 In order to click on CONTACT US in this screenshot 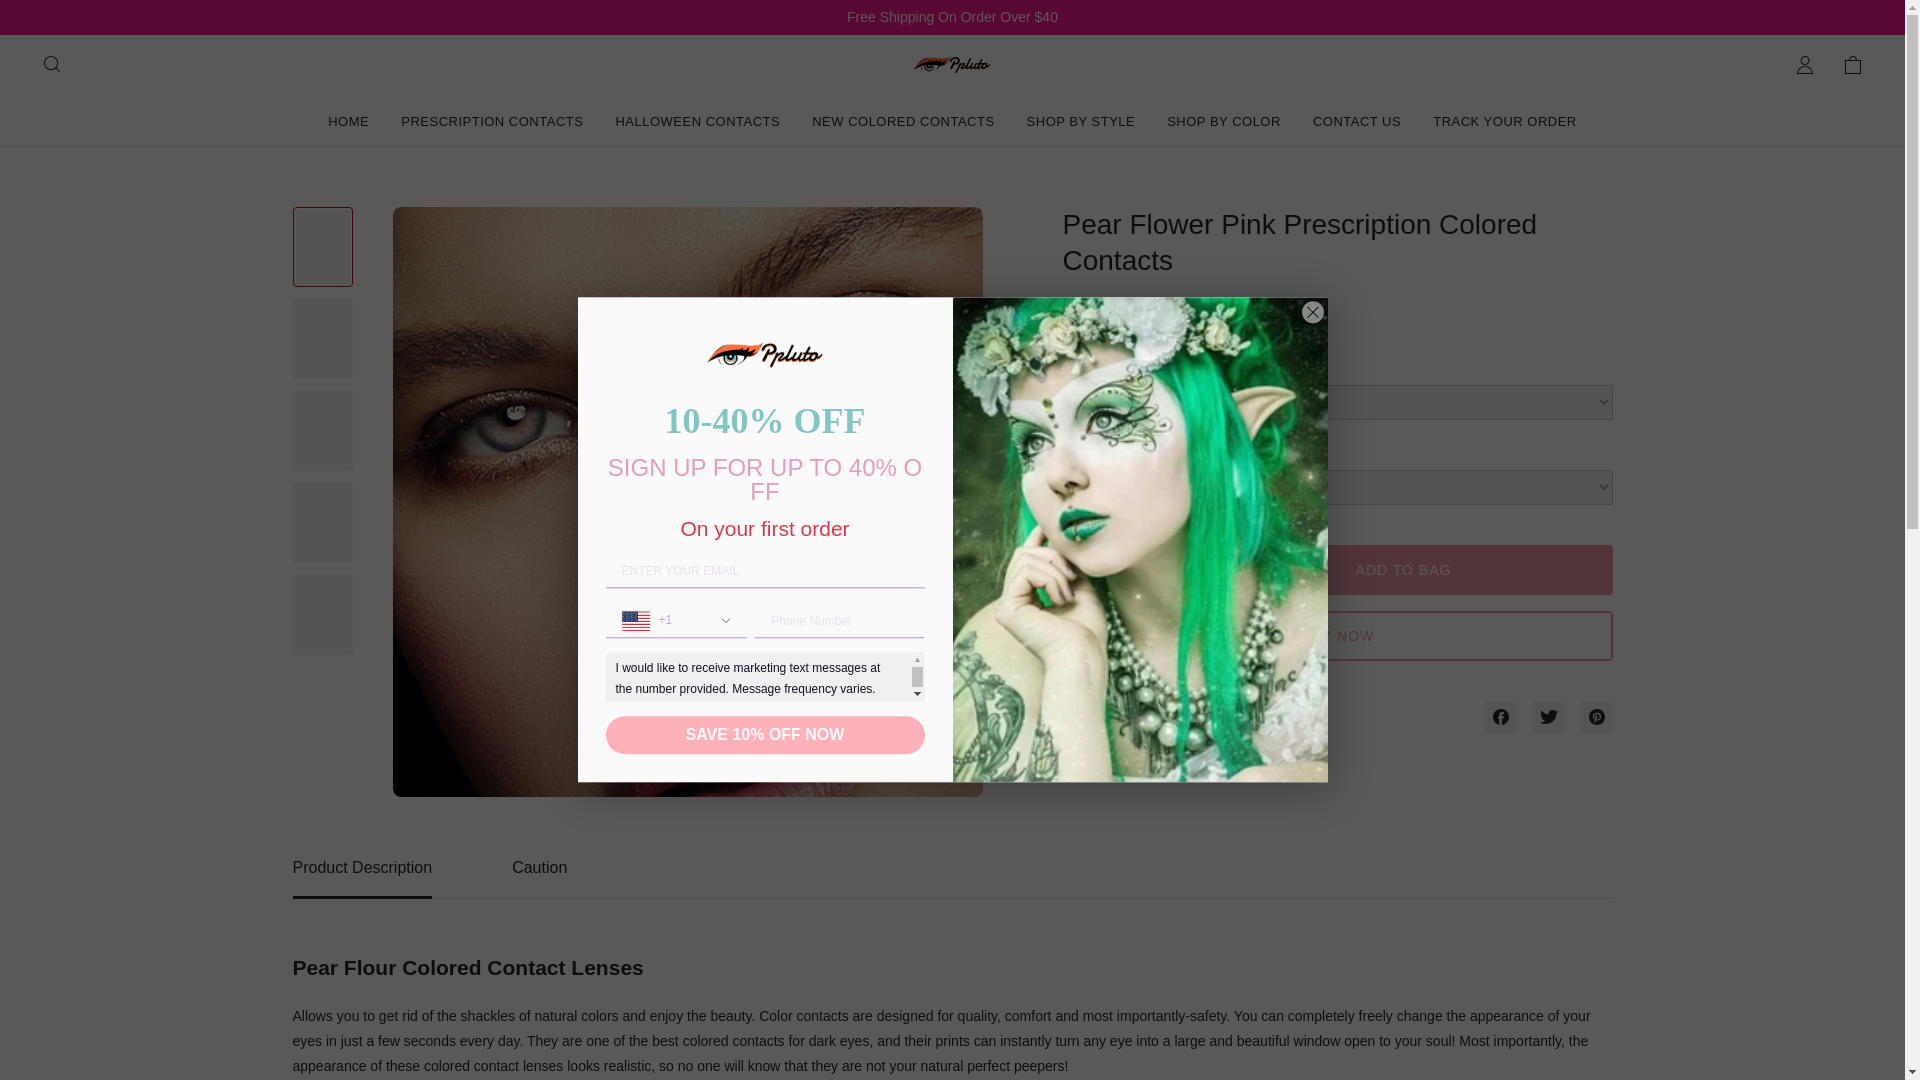, I will do `click(903, 120)`.